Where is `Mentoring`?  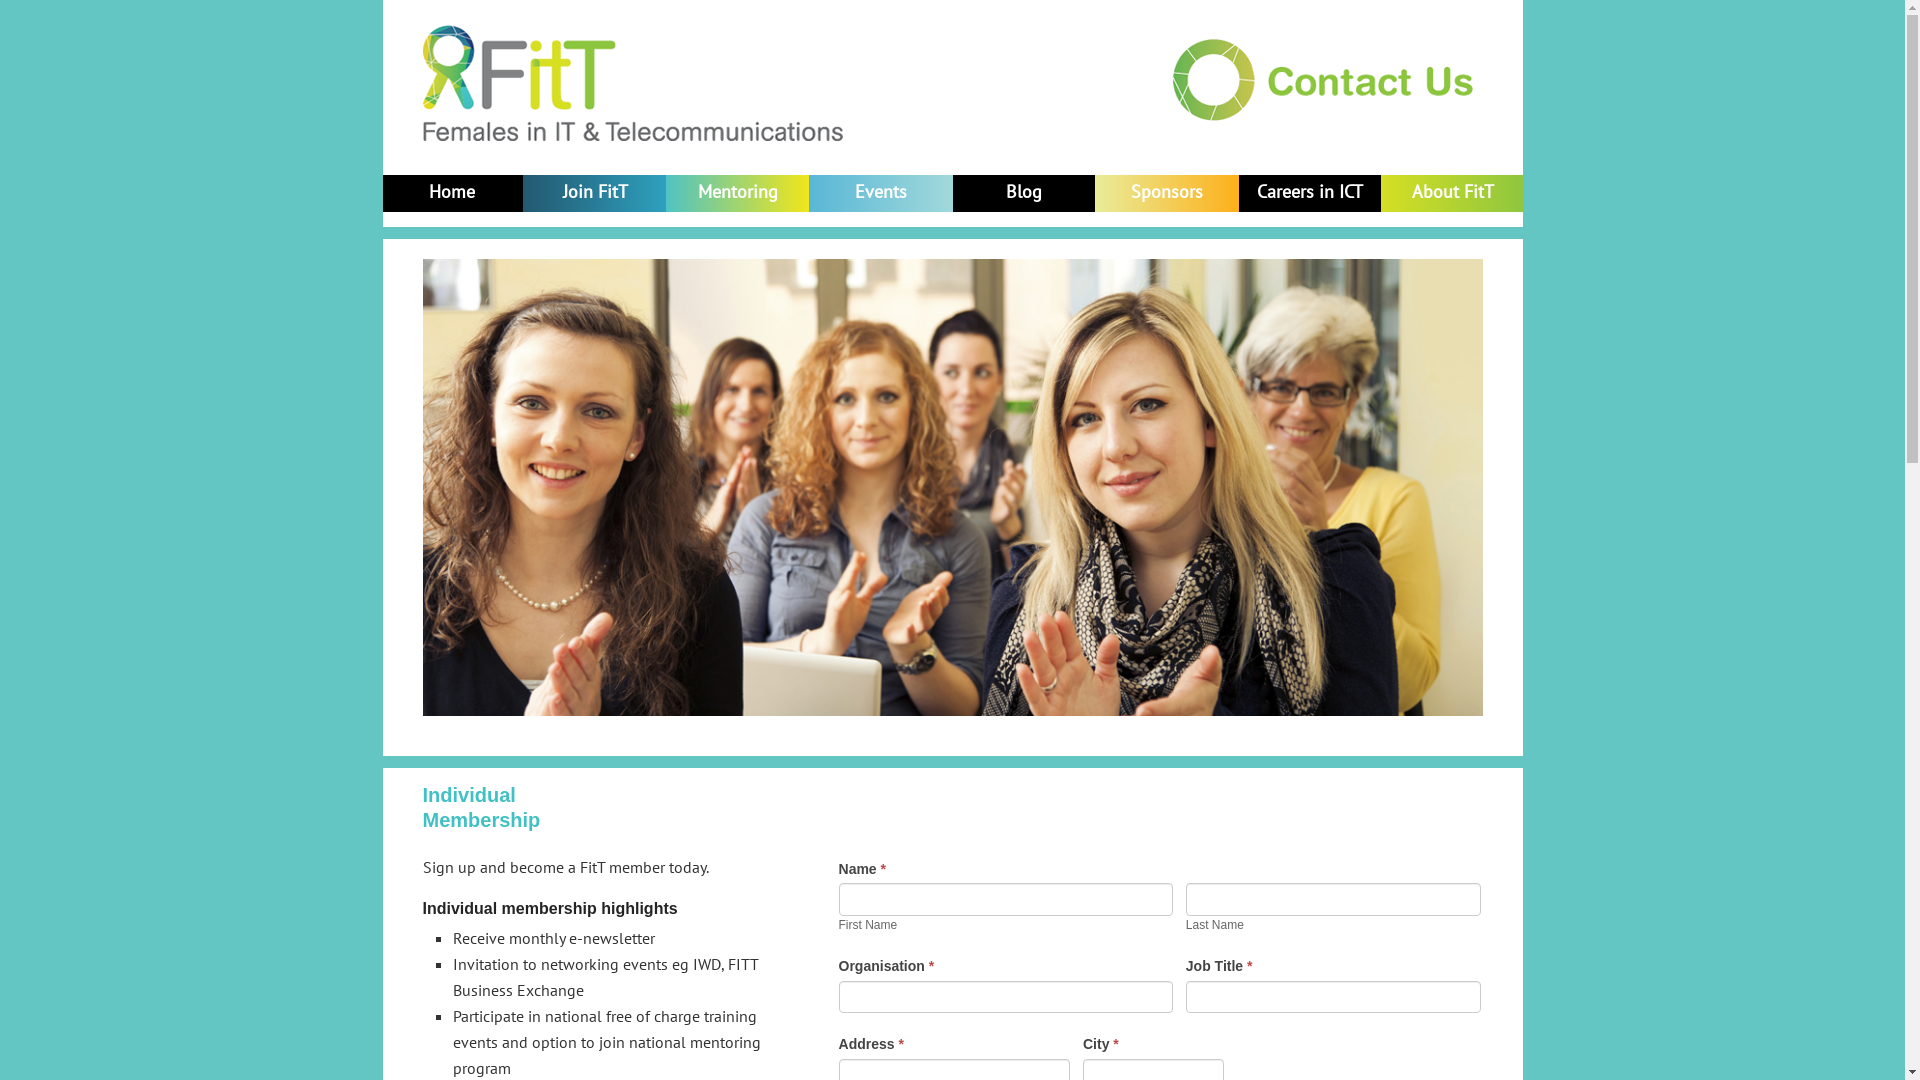
Mentoring is located at coordinates (738, 192).